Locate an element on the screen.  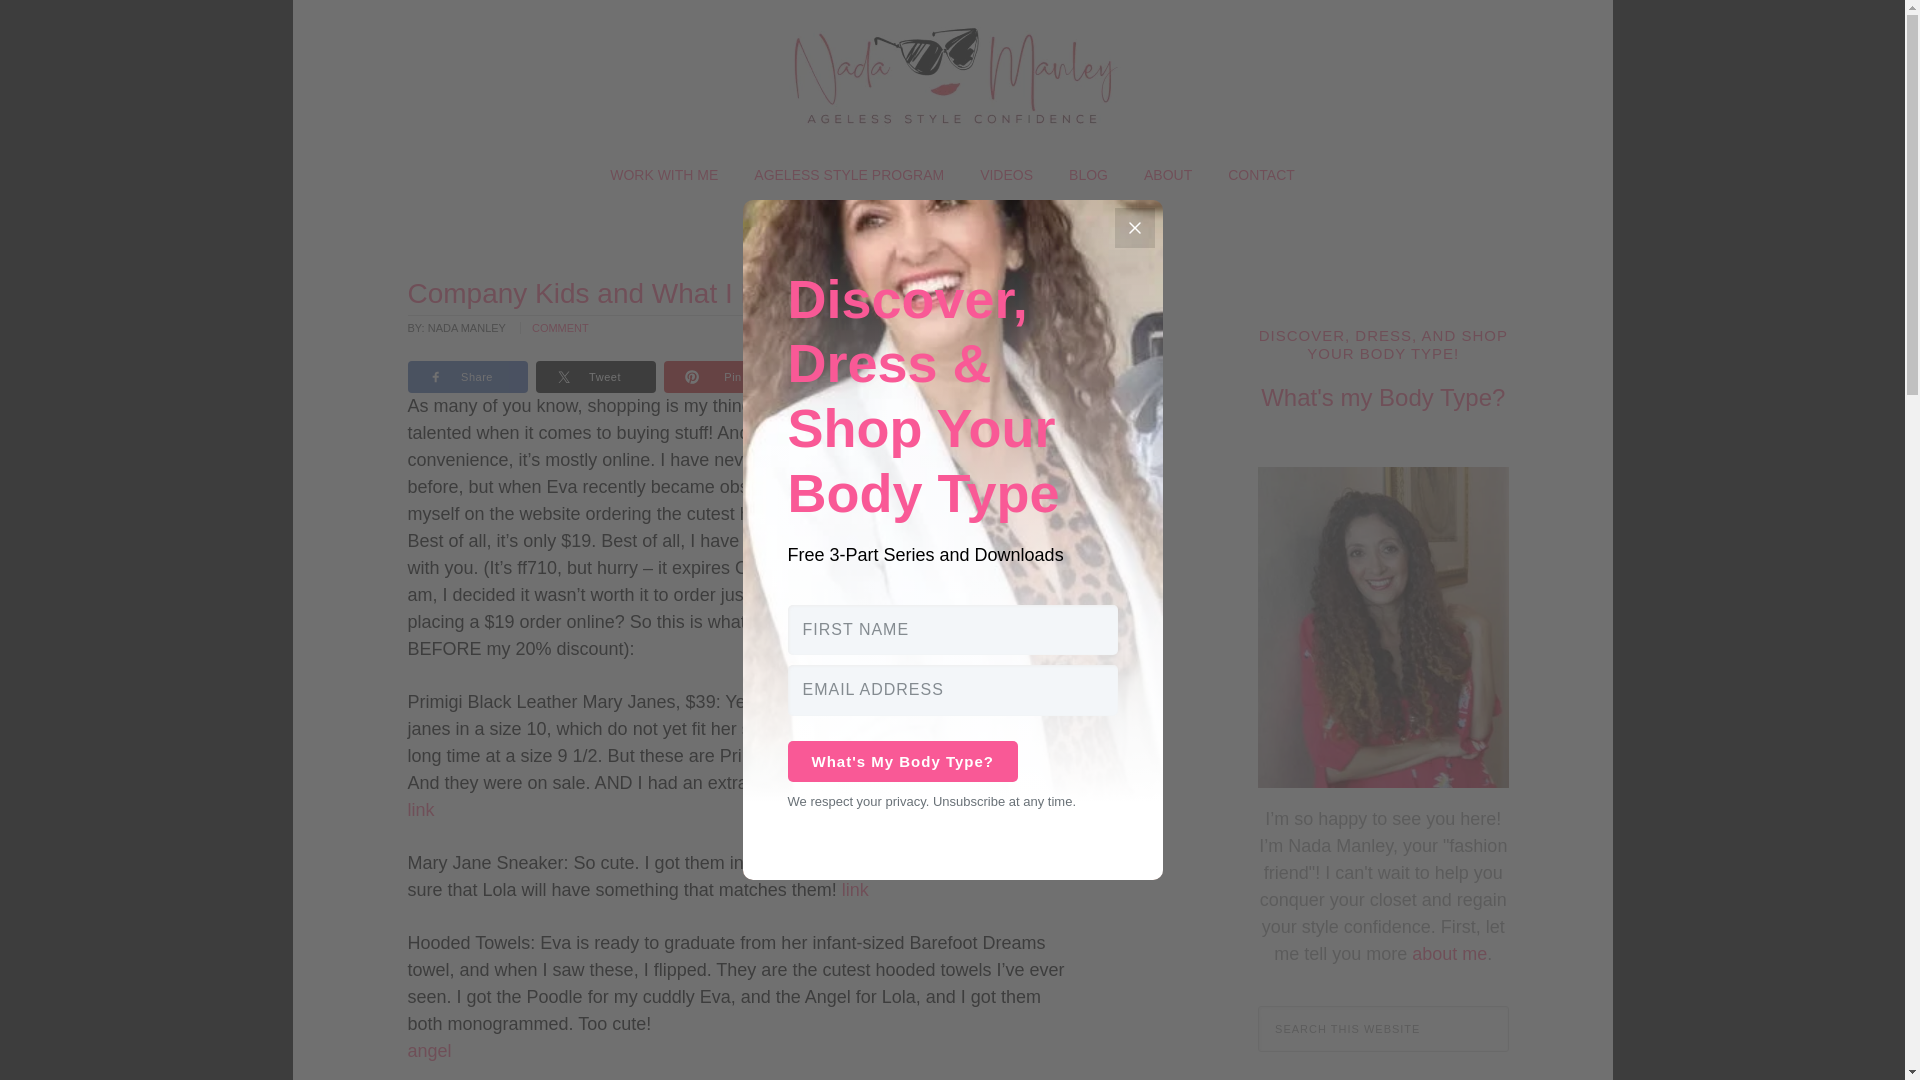
ABOUT is located at coordinates (1167, 174).